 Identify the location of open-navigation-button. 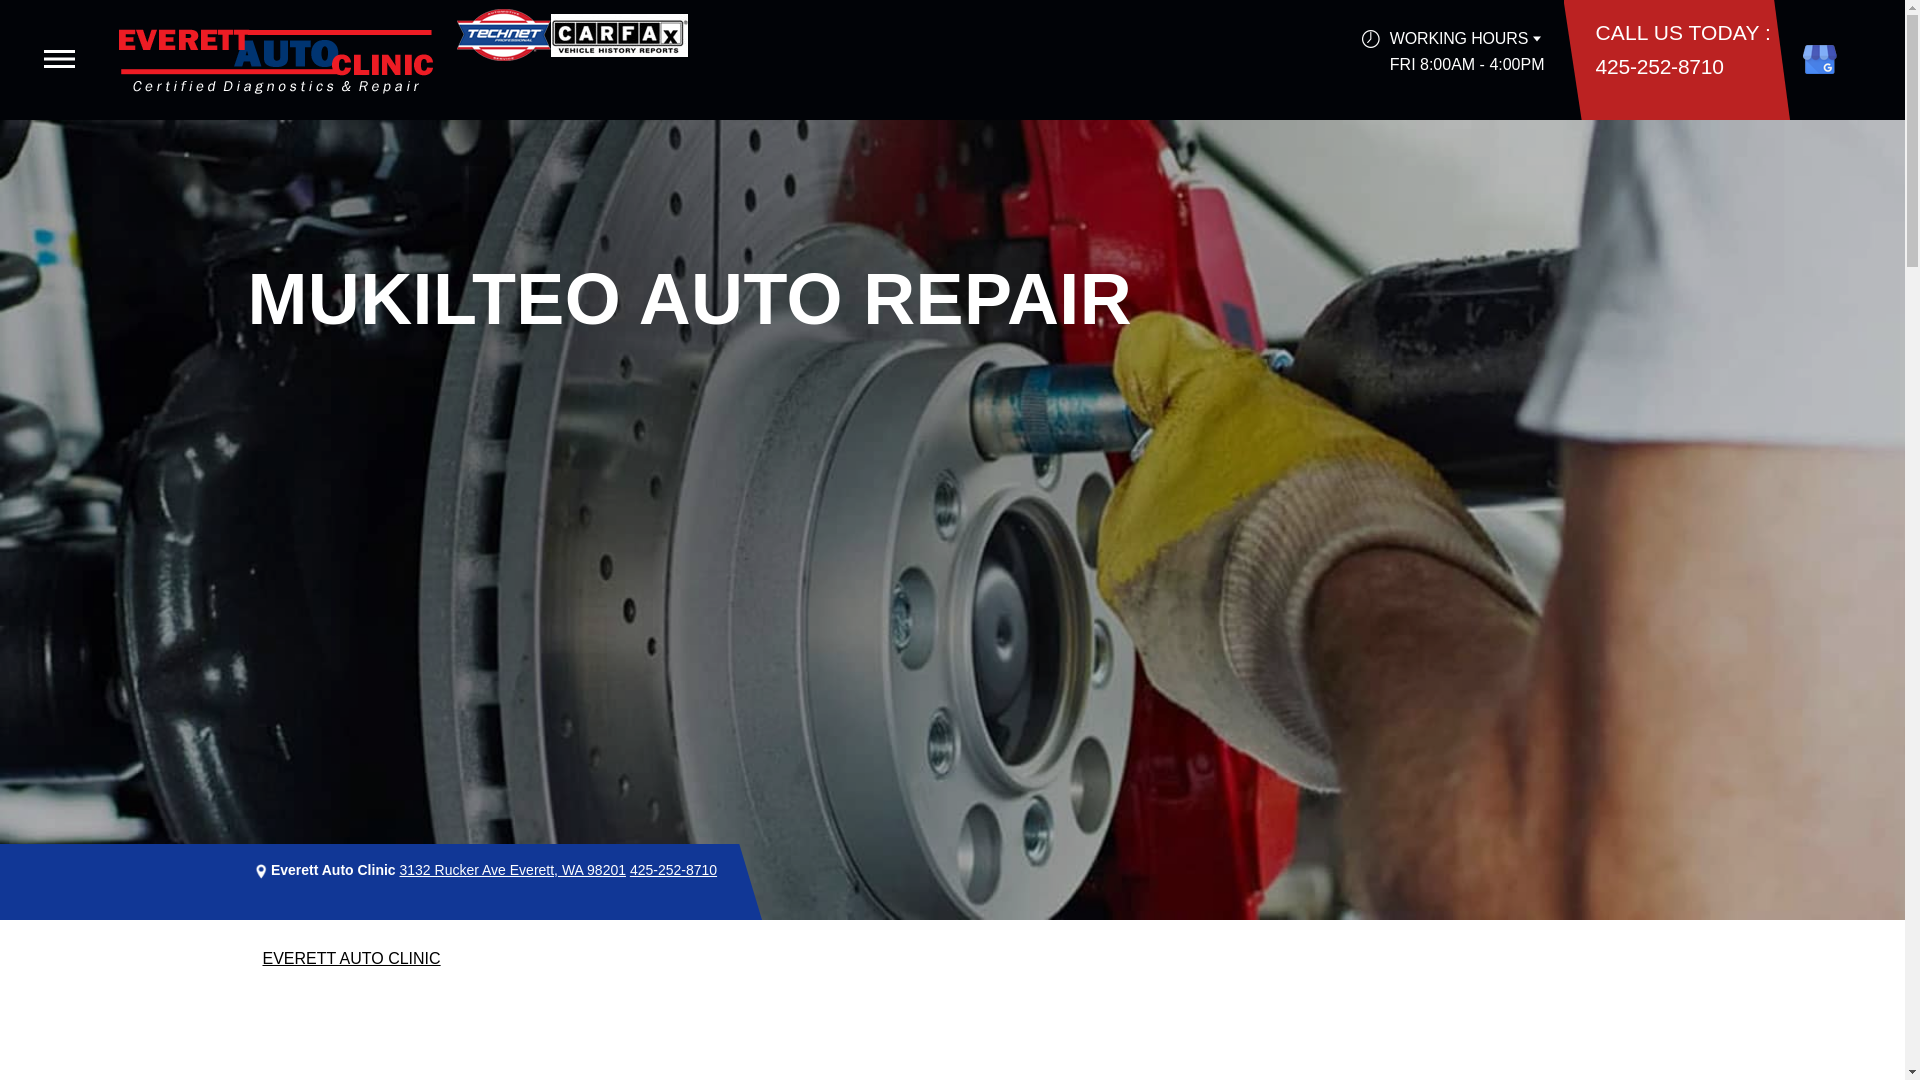
(59, 58).